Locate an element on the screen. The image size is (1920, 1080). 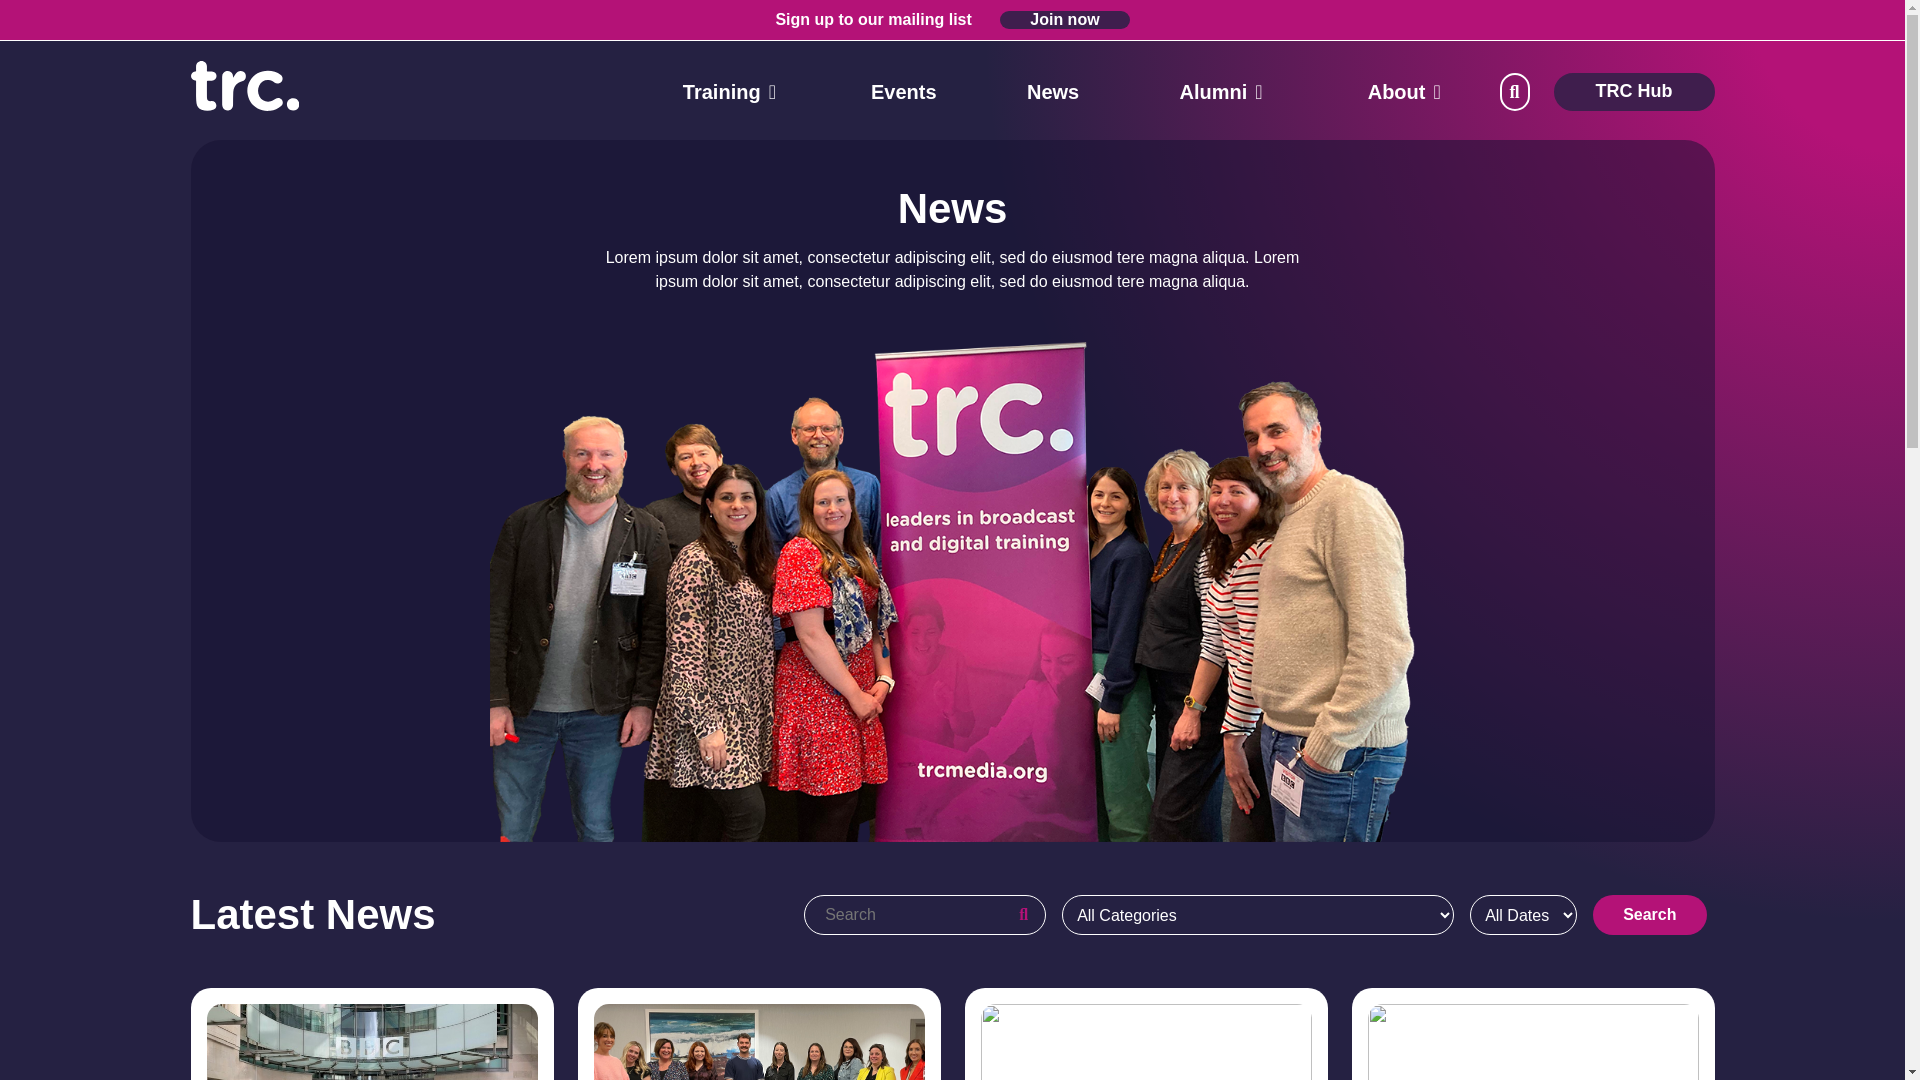
News is located at coordinates (1053, 92).